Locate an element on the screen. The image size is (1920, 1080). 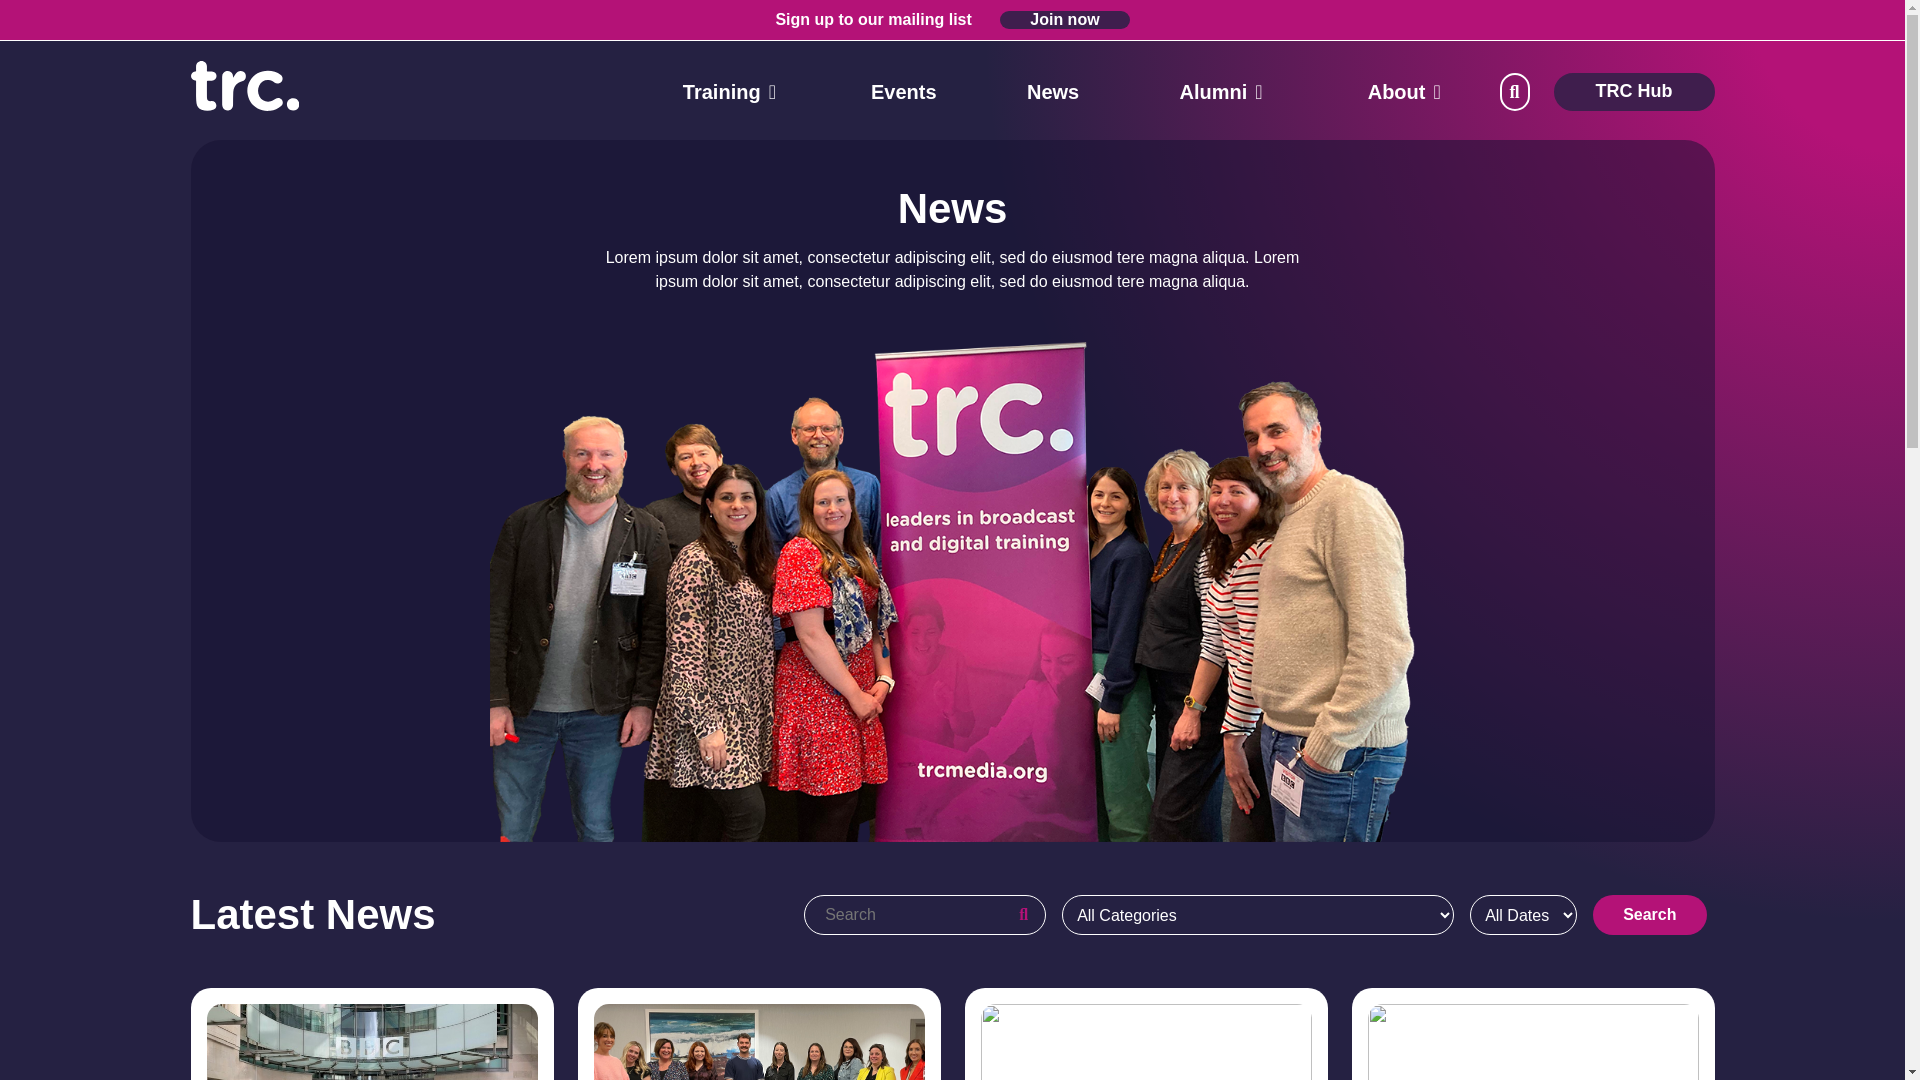
News is located at coordinates (1053, 92).